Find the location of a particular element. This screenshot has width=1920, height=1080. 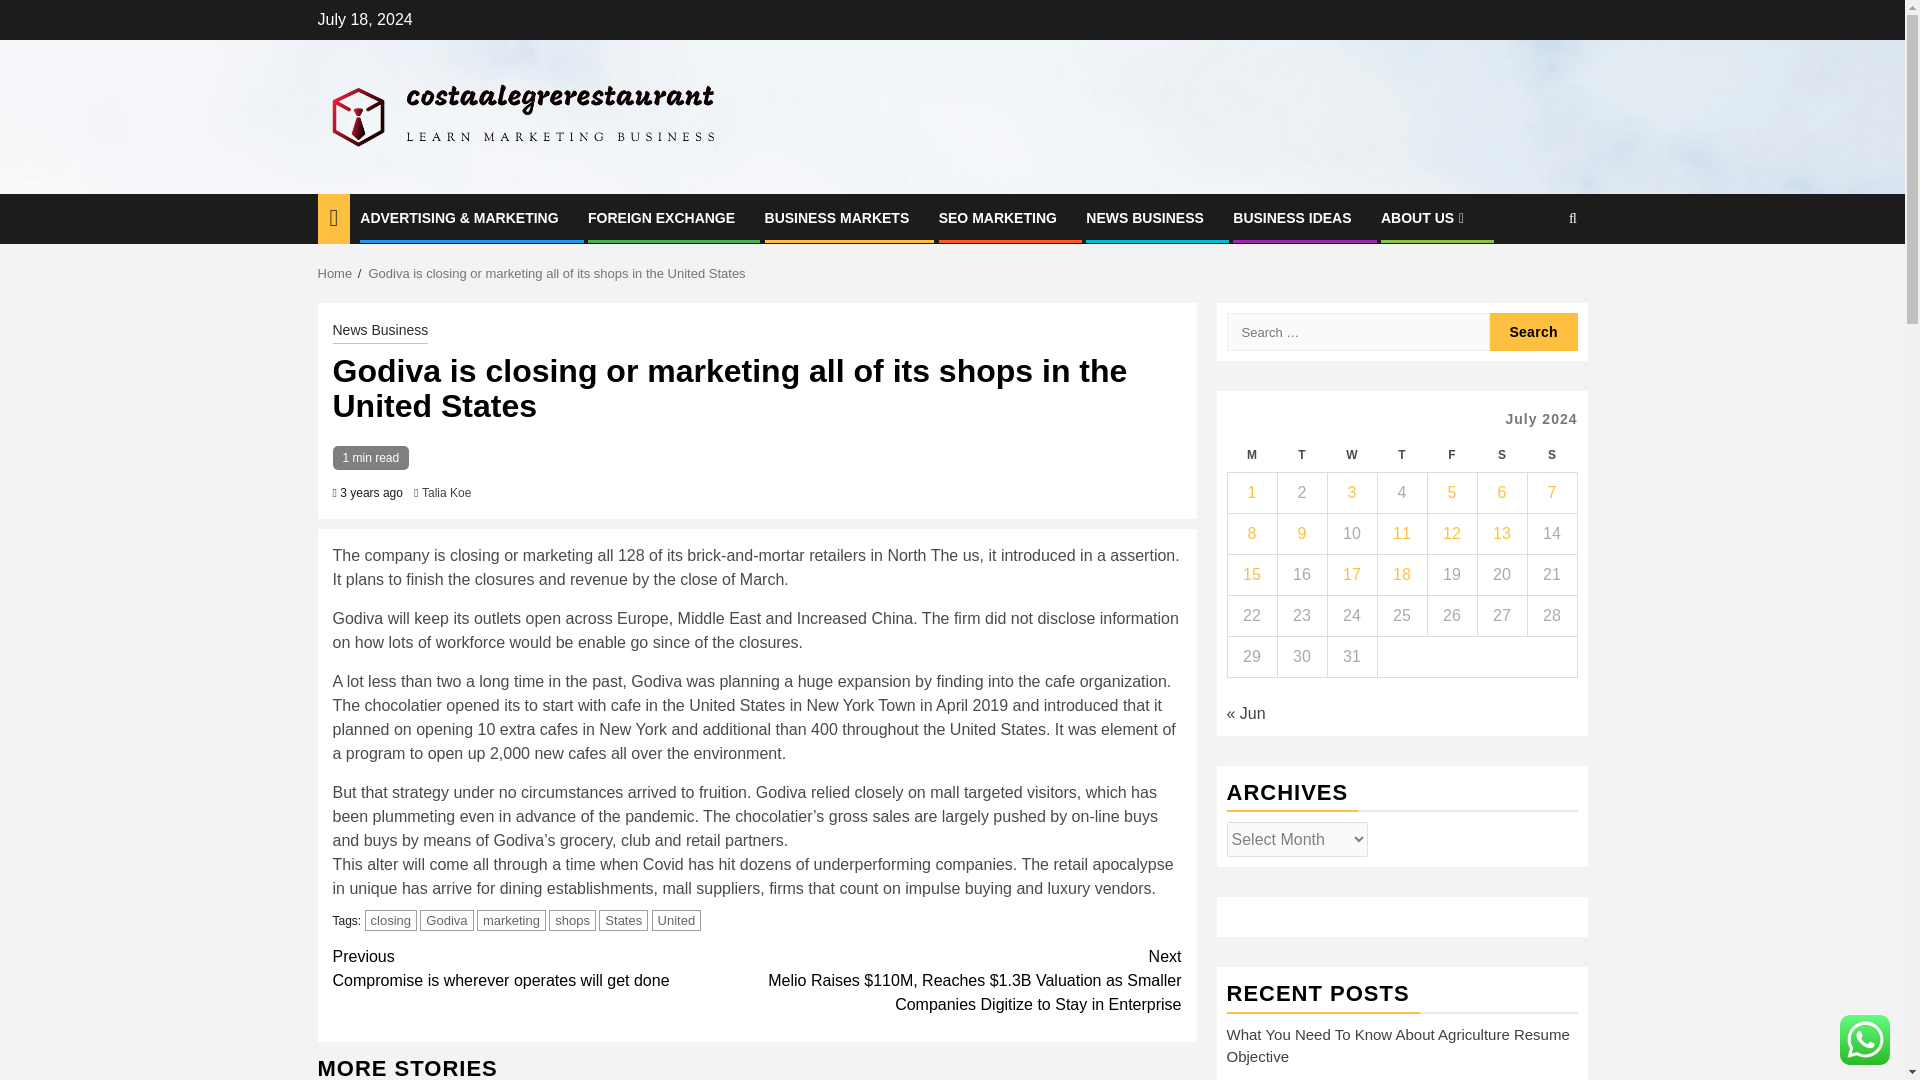

Godiva is located at coordinates (1144, 217).